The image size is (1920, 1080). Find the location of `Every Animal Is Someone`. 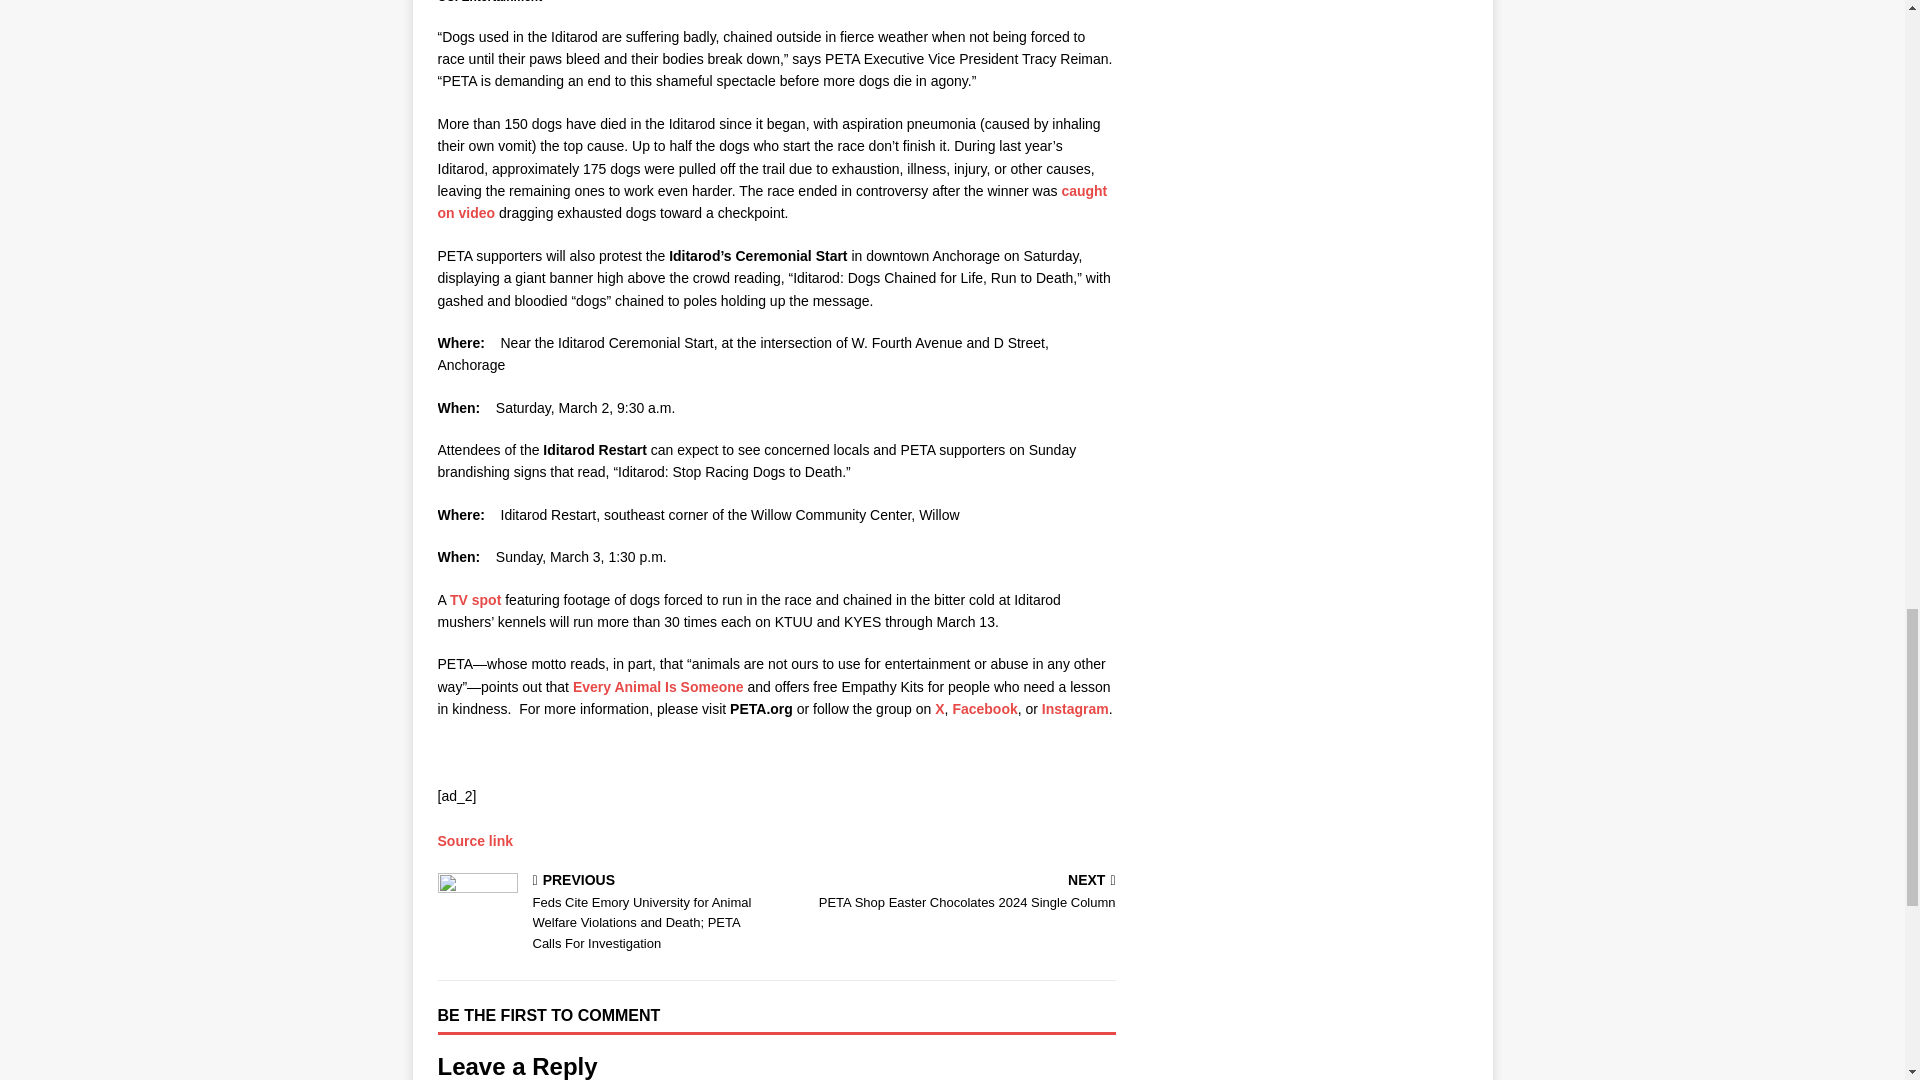

Every Animal Is Someone is located at coordinates (658, 687).